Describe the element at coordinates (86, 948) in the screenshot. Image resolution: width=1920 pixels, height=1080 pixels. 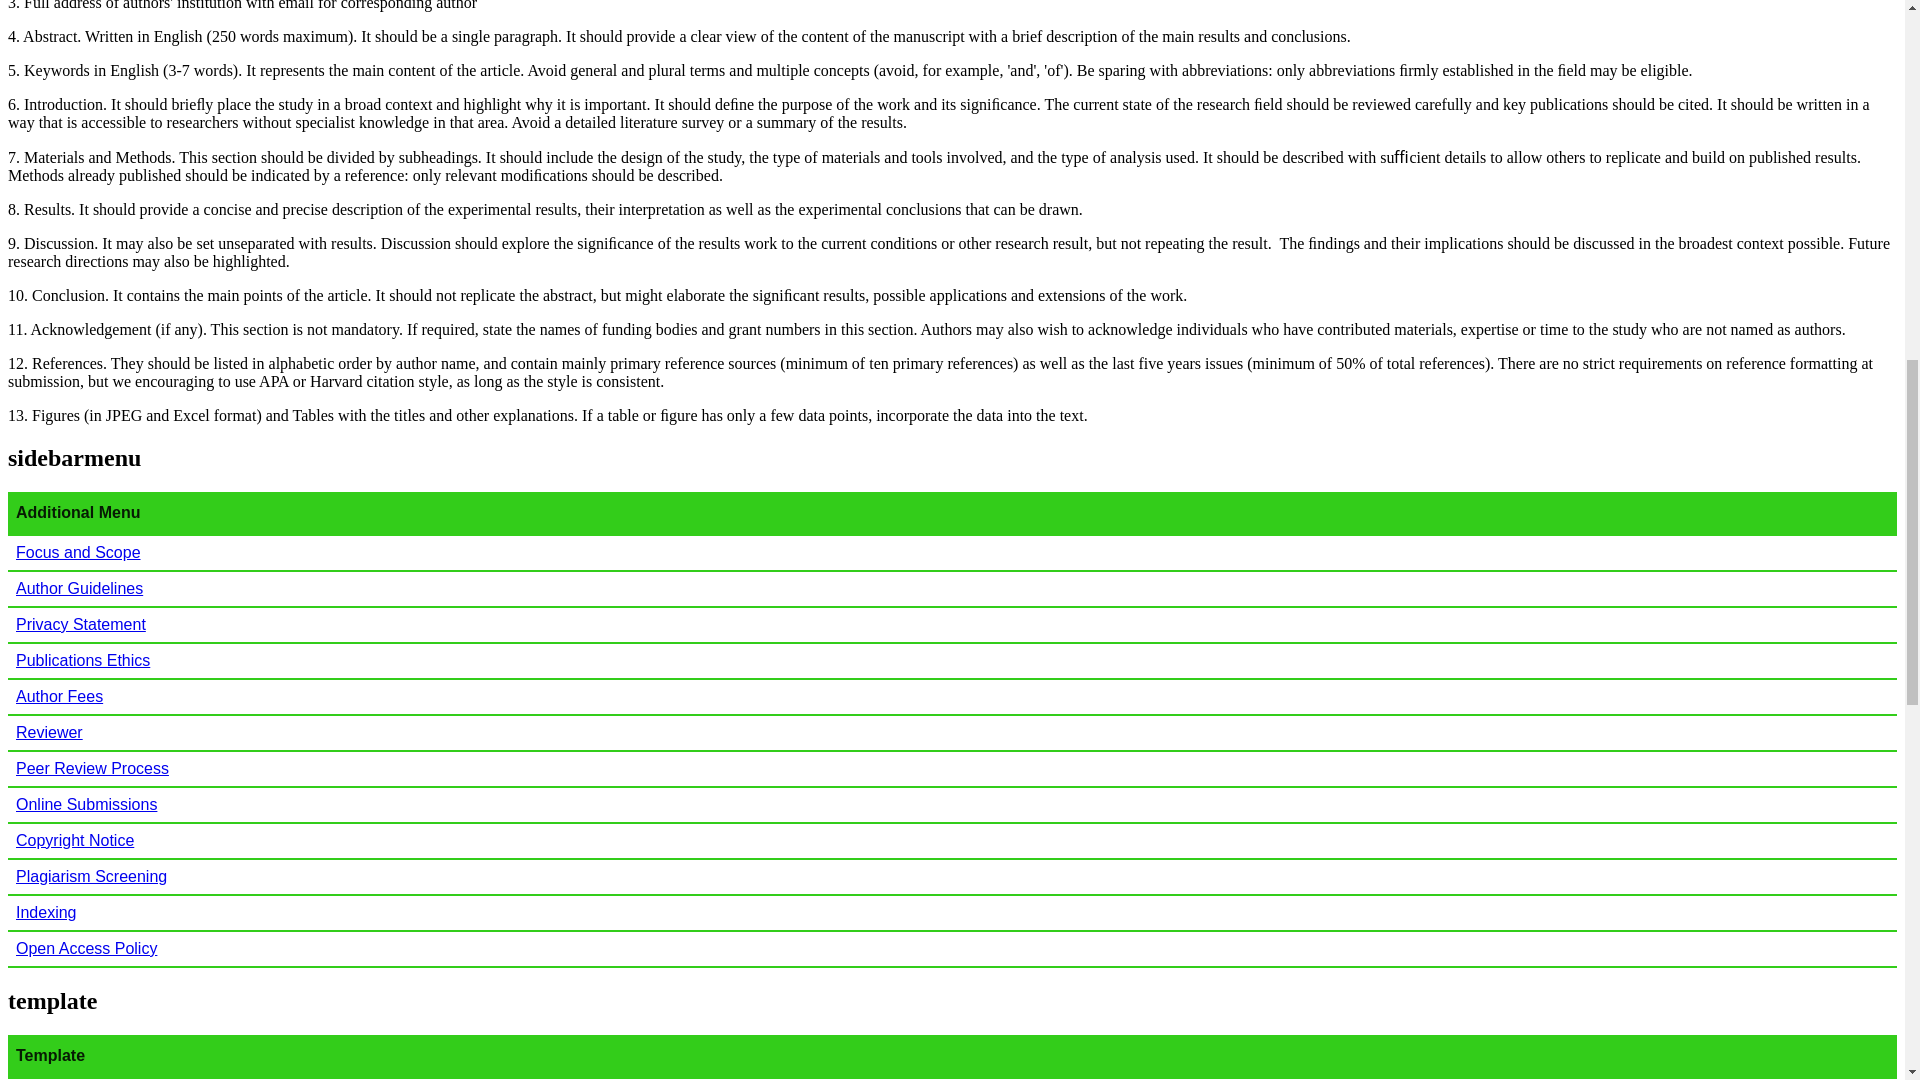
I see `Open Access Policy` at that location.